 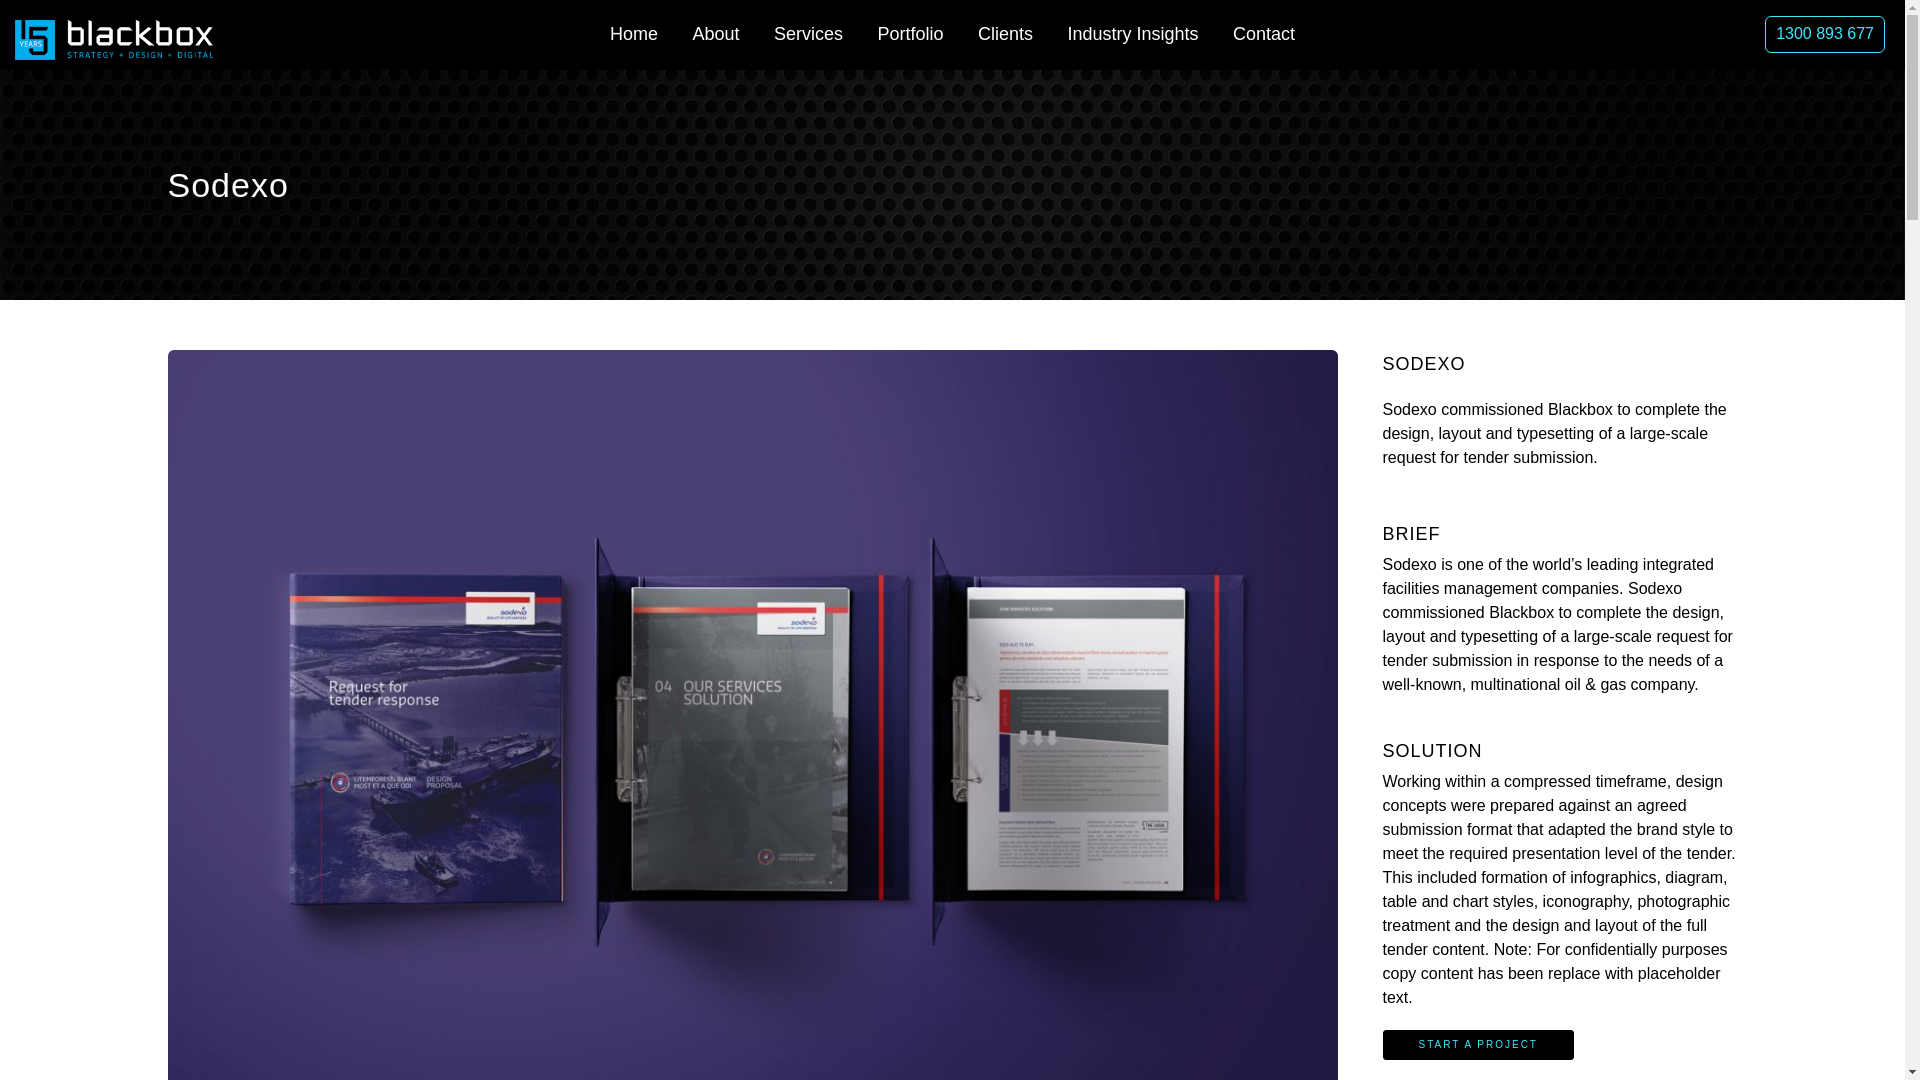 I want to click on Industry Insights, so click(x=1132, y=34).